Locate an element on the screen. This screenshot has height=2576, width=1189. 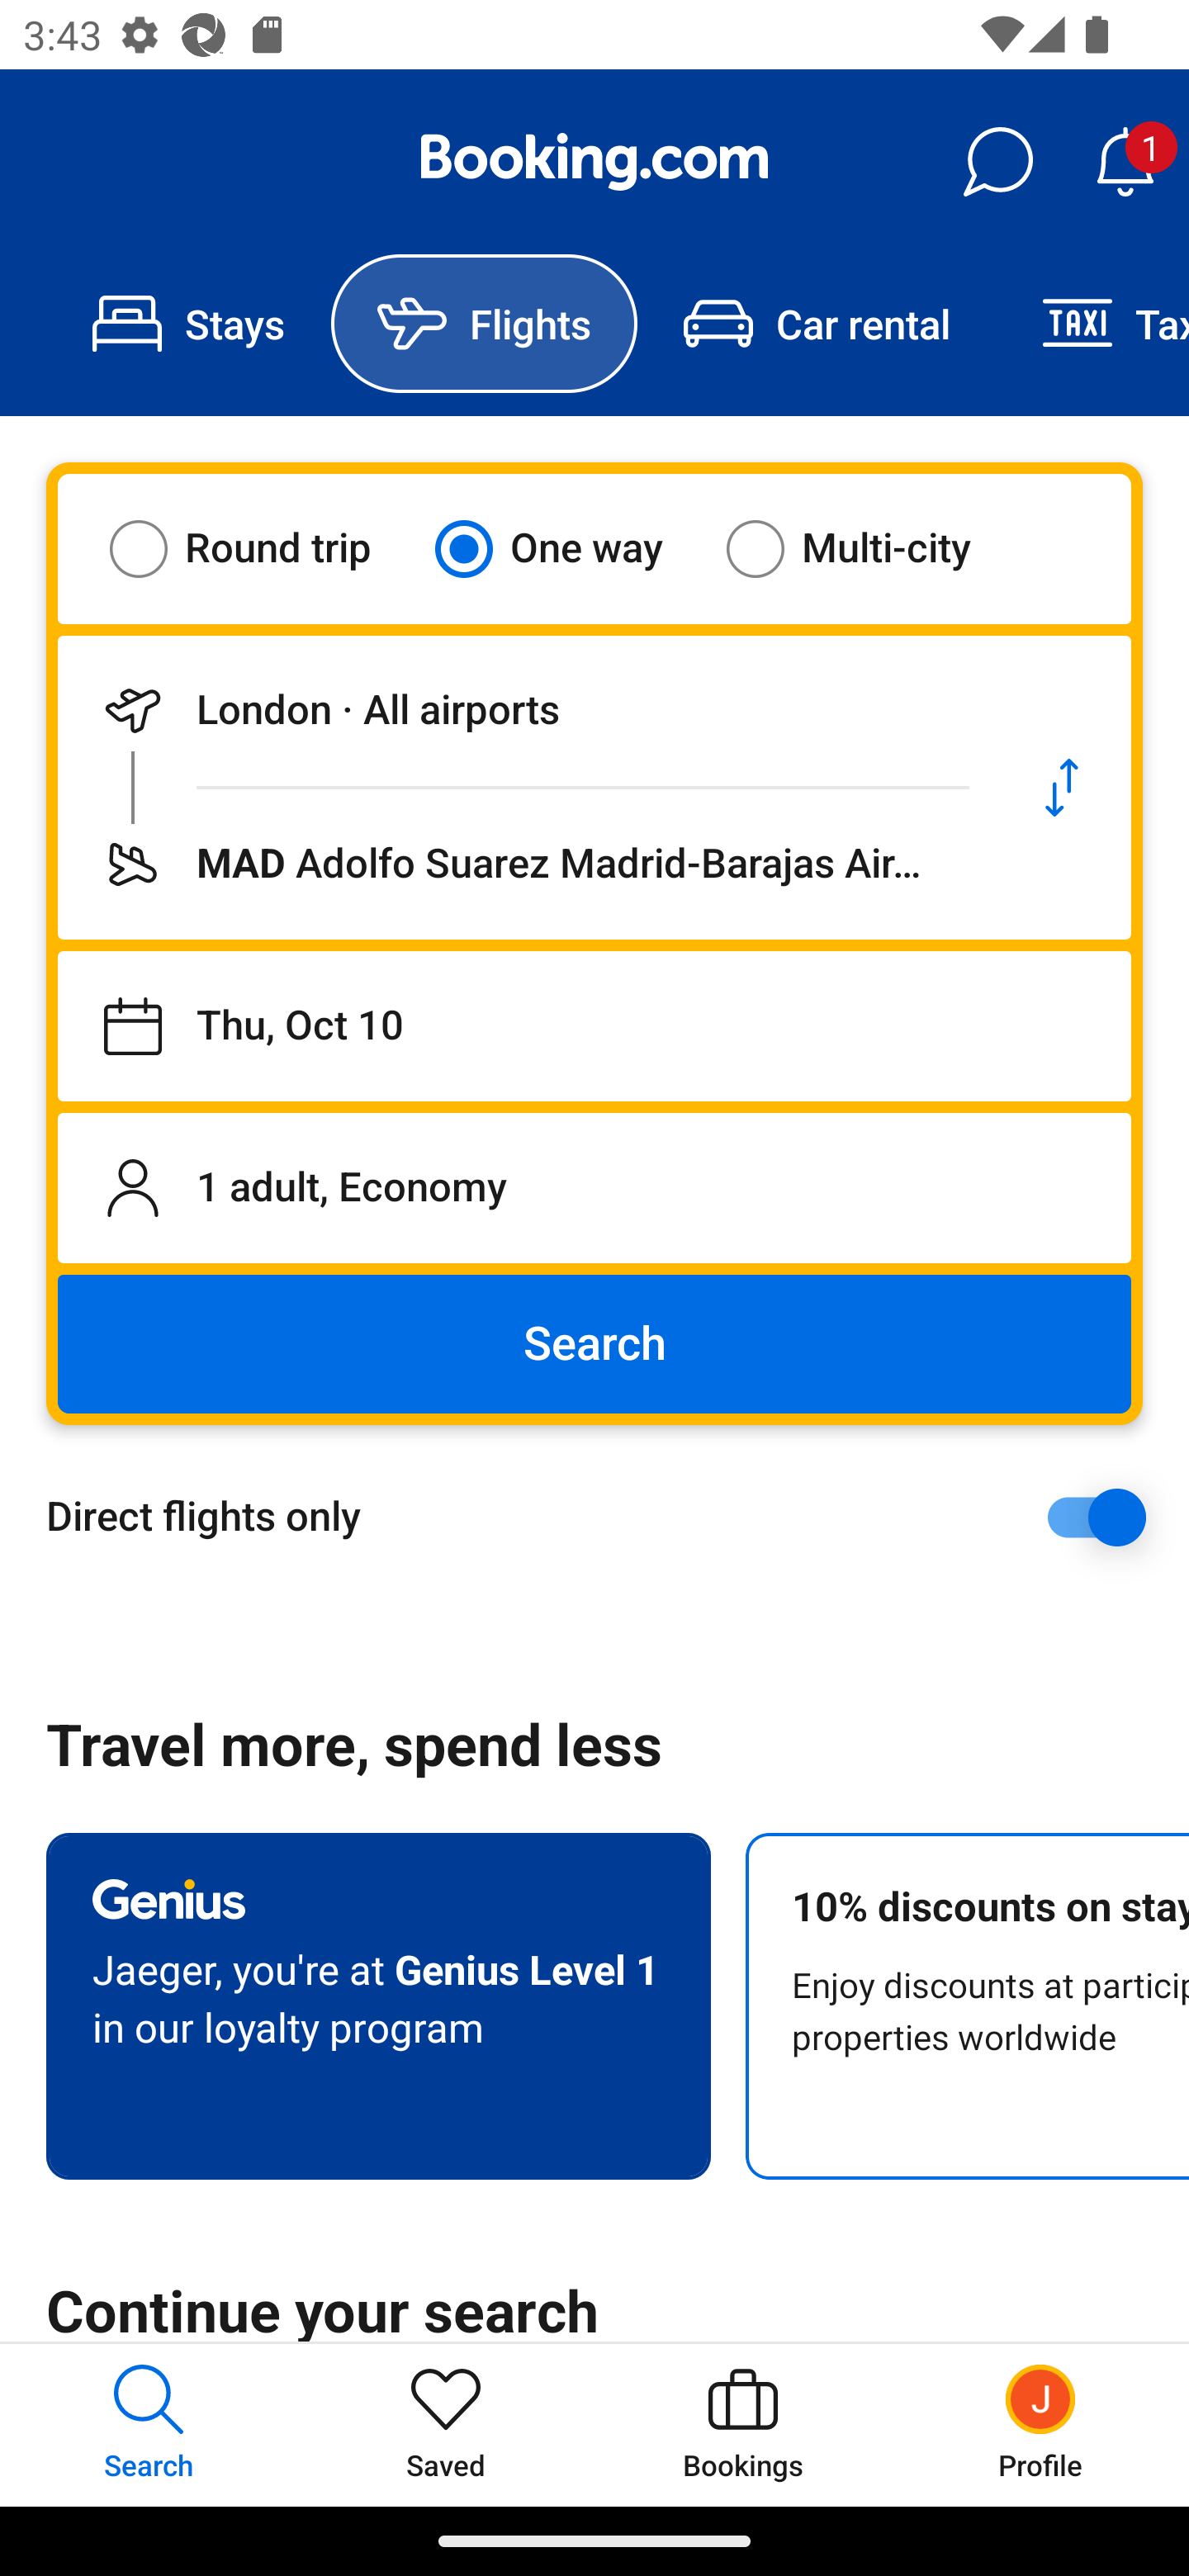
Notifications is located at coordinates (1125, 162).